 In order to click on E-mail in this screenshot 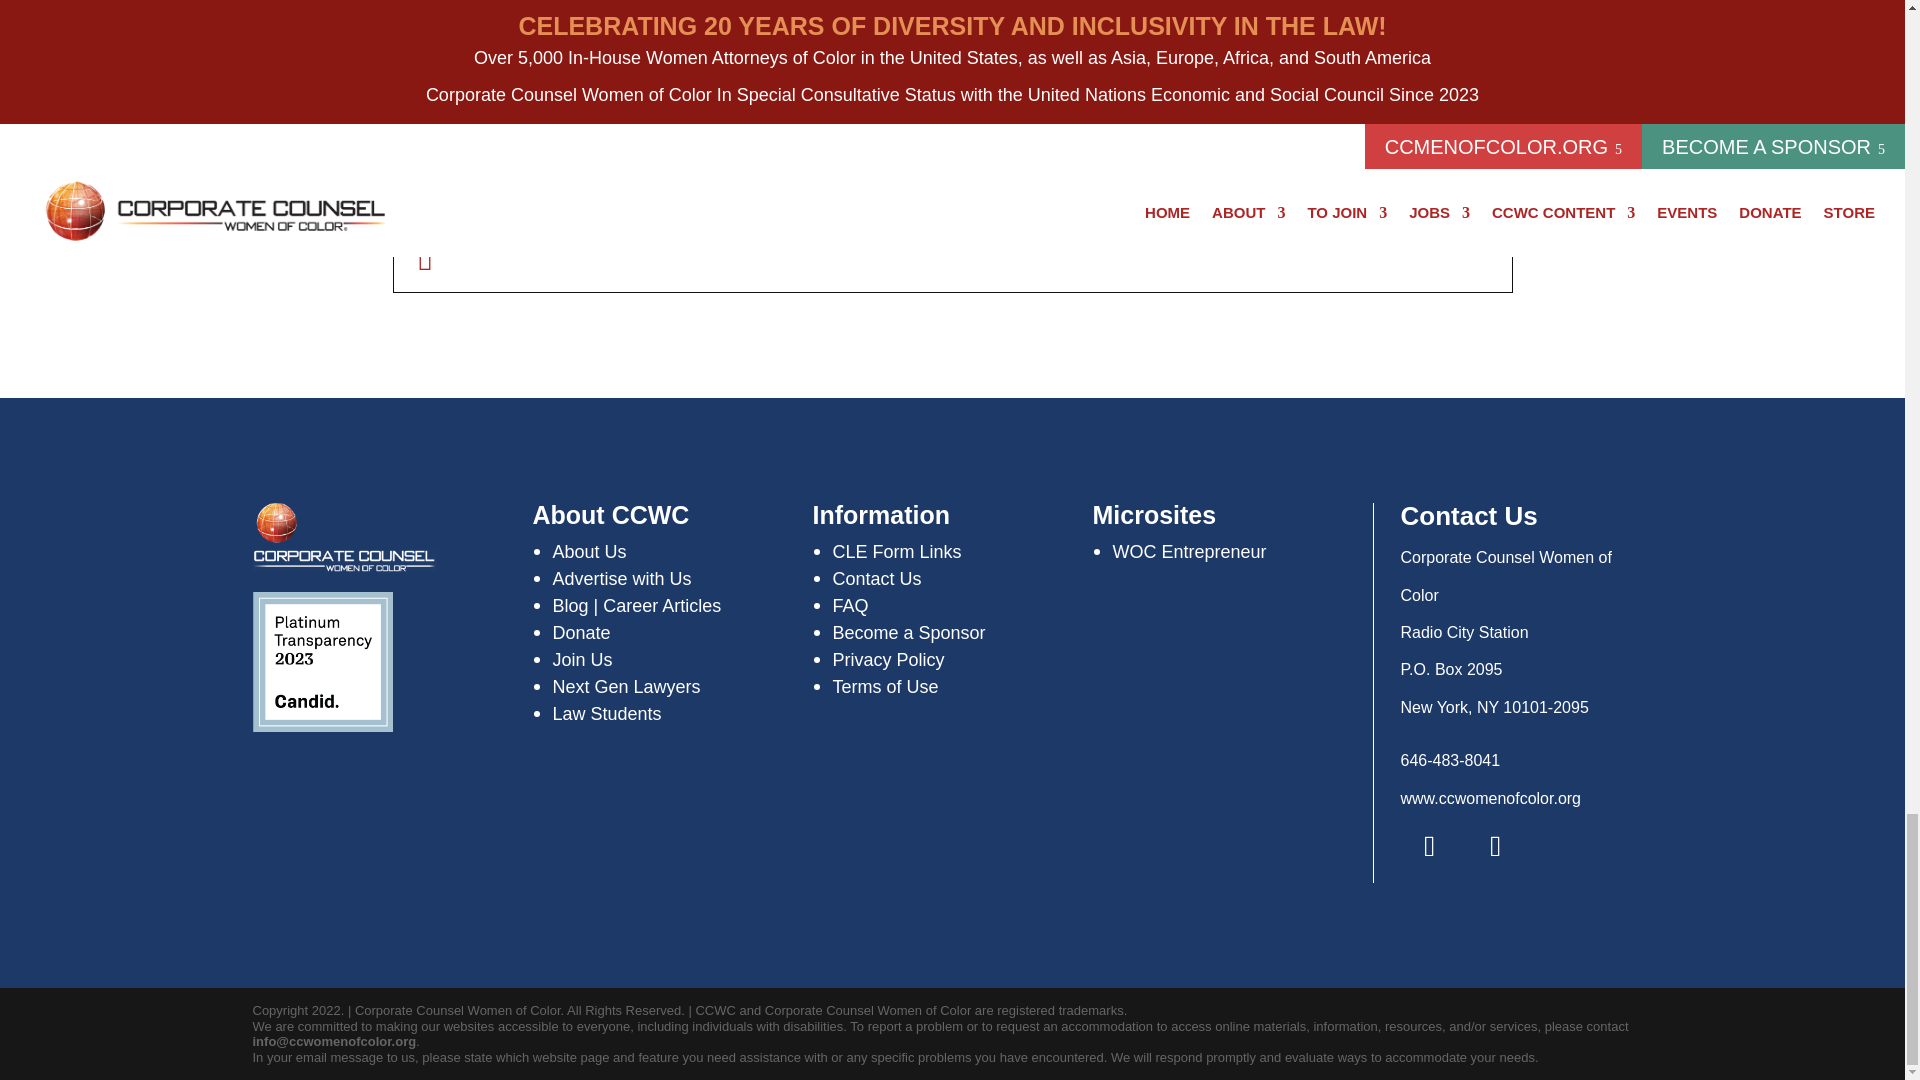, I will do `click(426, 262)`.